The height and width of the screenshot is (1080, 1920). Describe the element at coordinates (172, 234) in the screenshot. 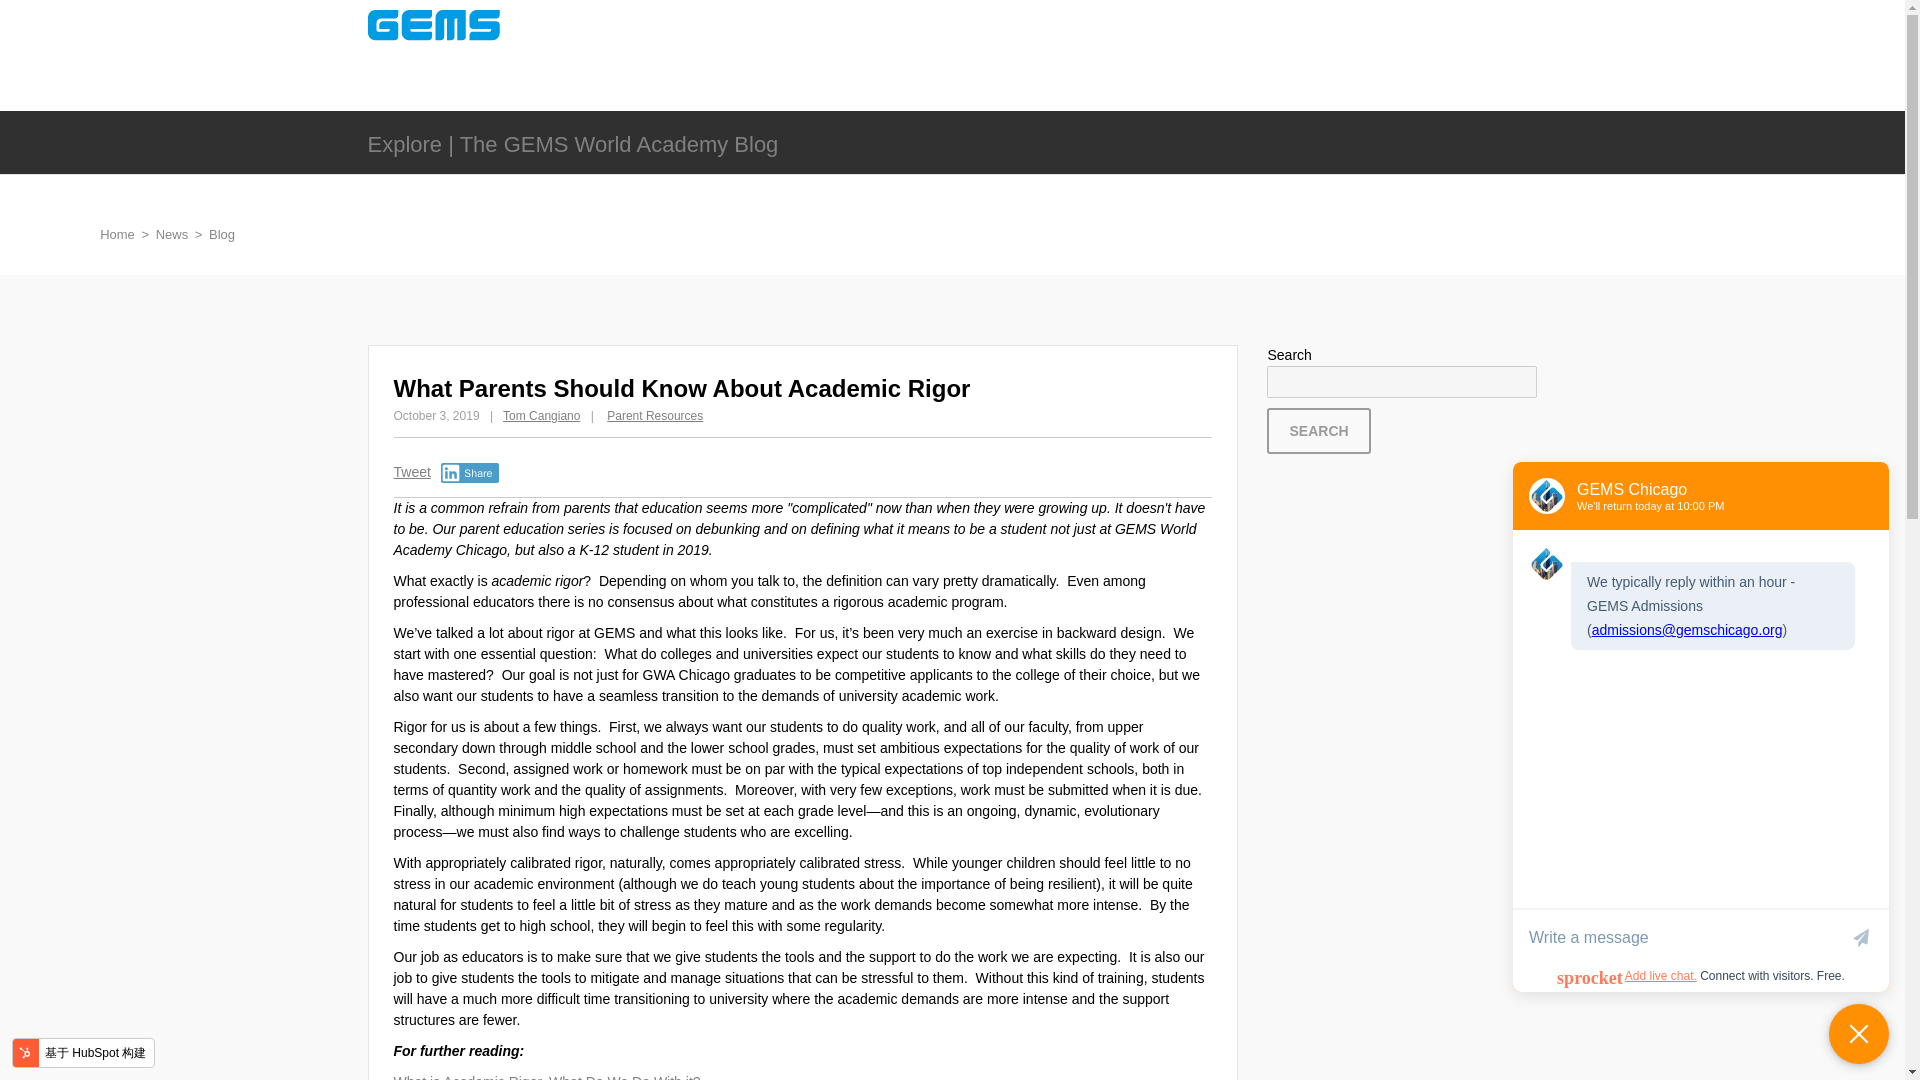

I see `News` at that location.